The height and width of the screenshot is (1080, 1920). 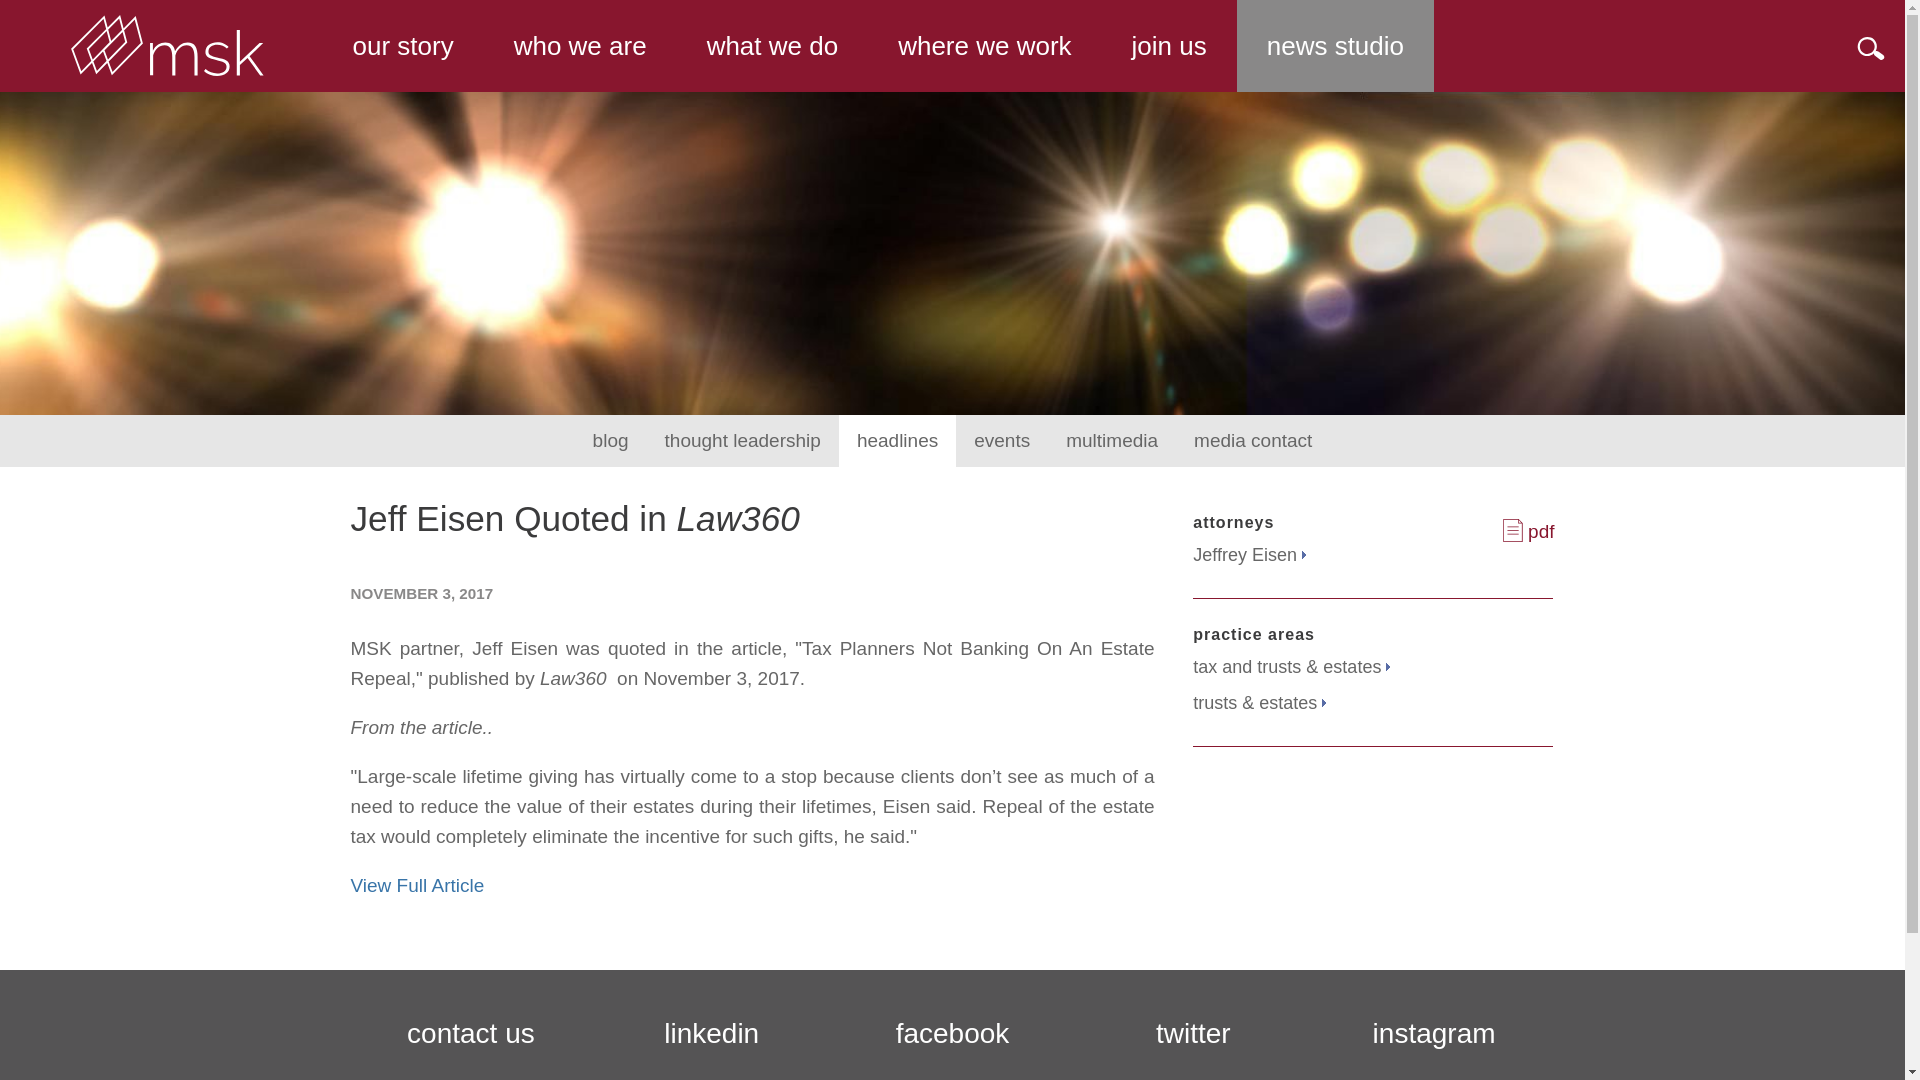 What do you see at coordinates (580, 46) in the screenshot?
I see `who we are` at bounding box center [580, 46].